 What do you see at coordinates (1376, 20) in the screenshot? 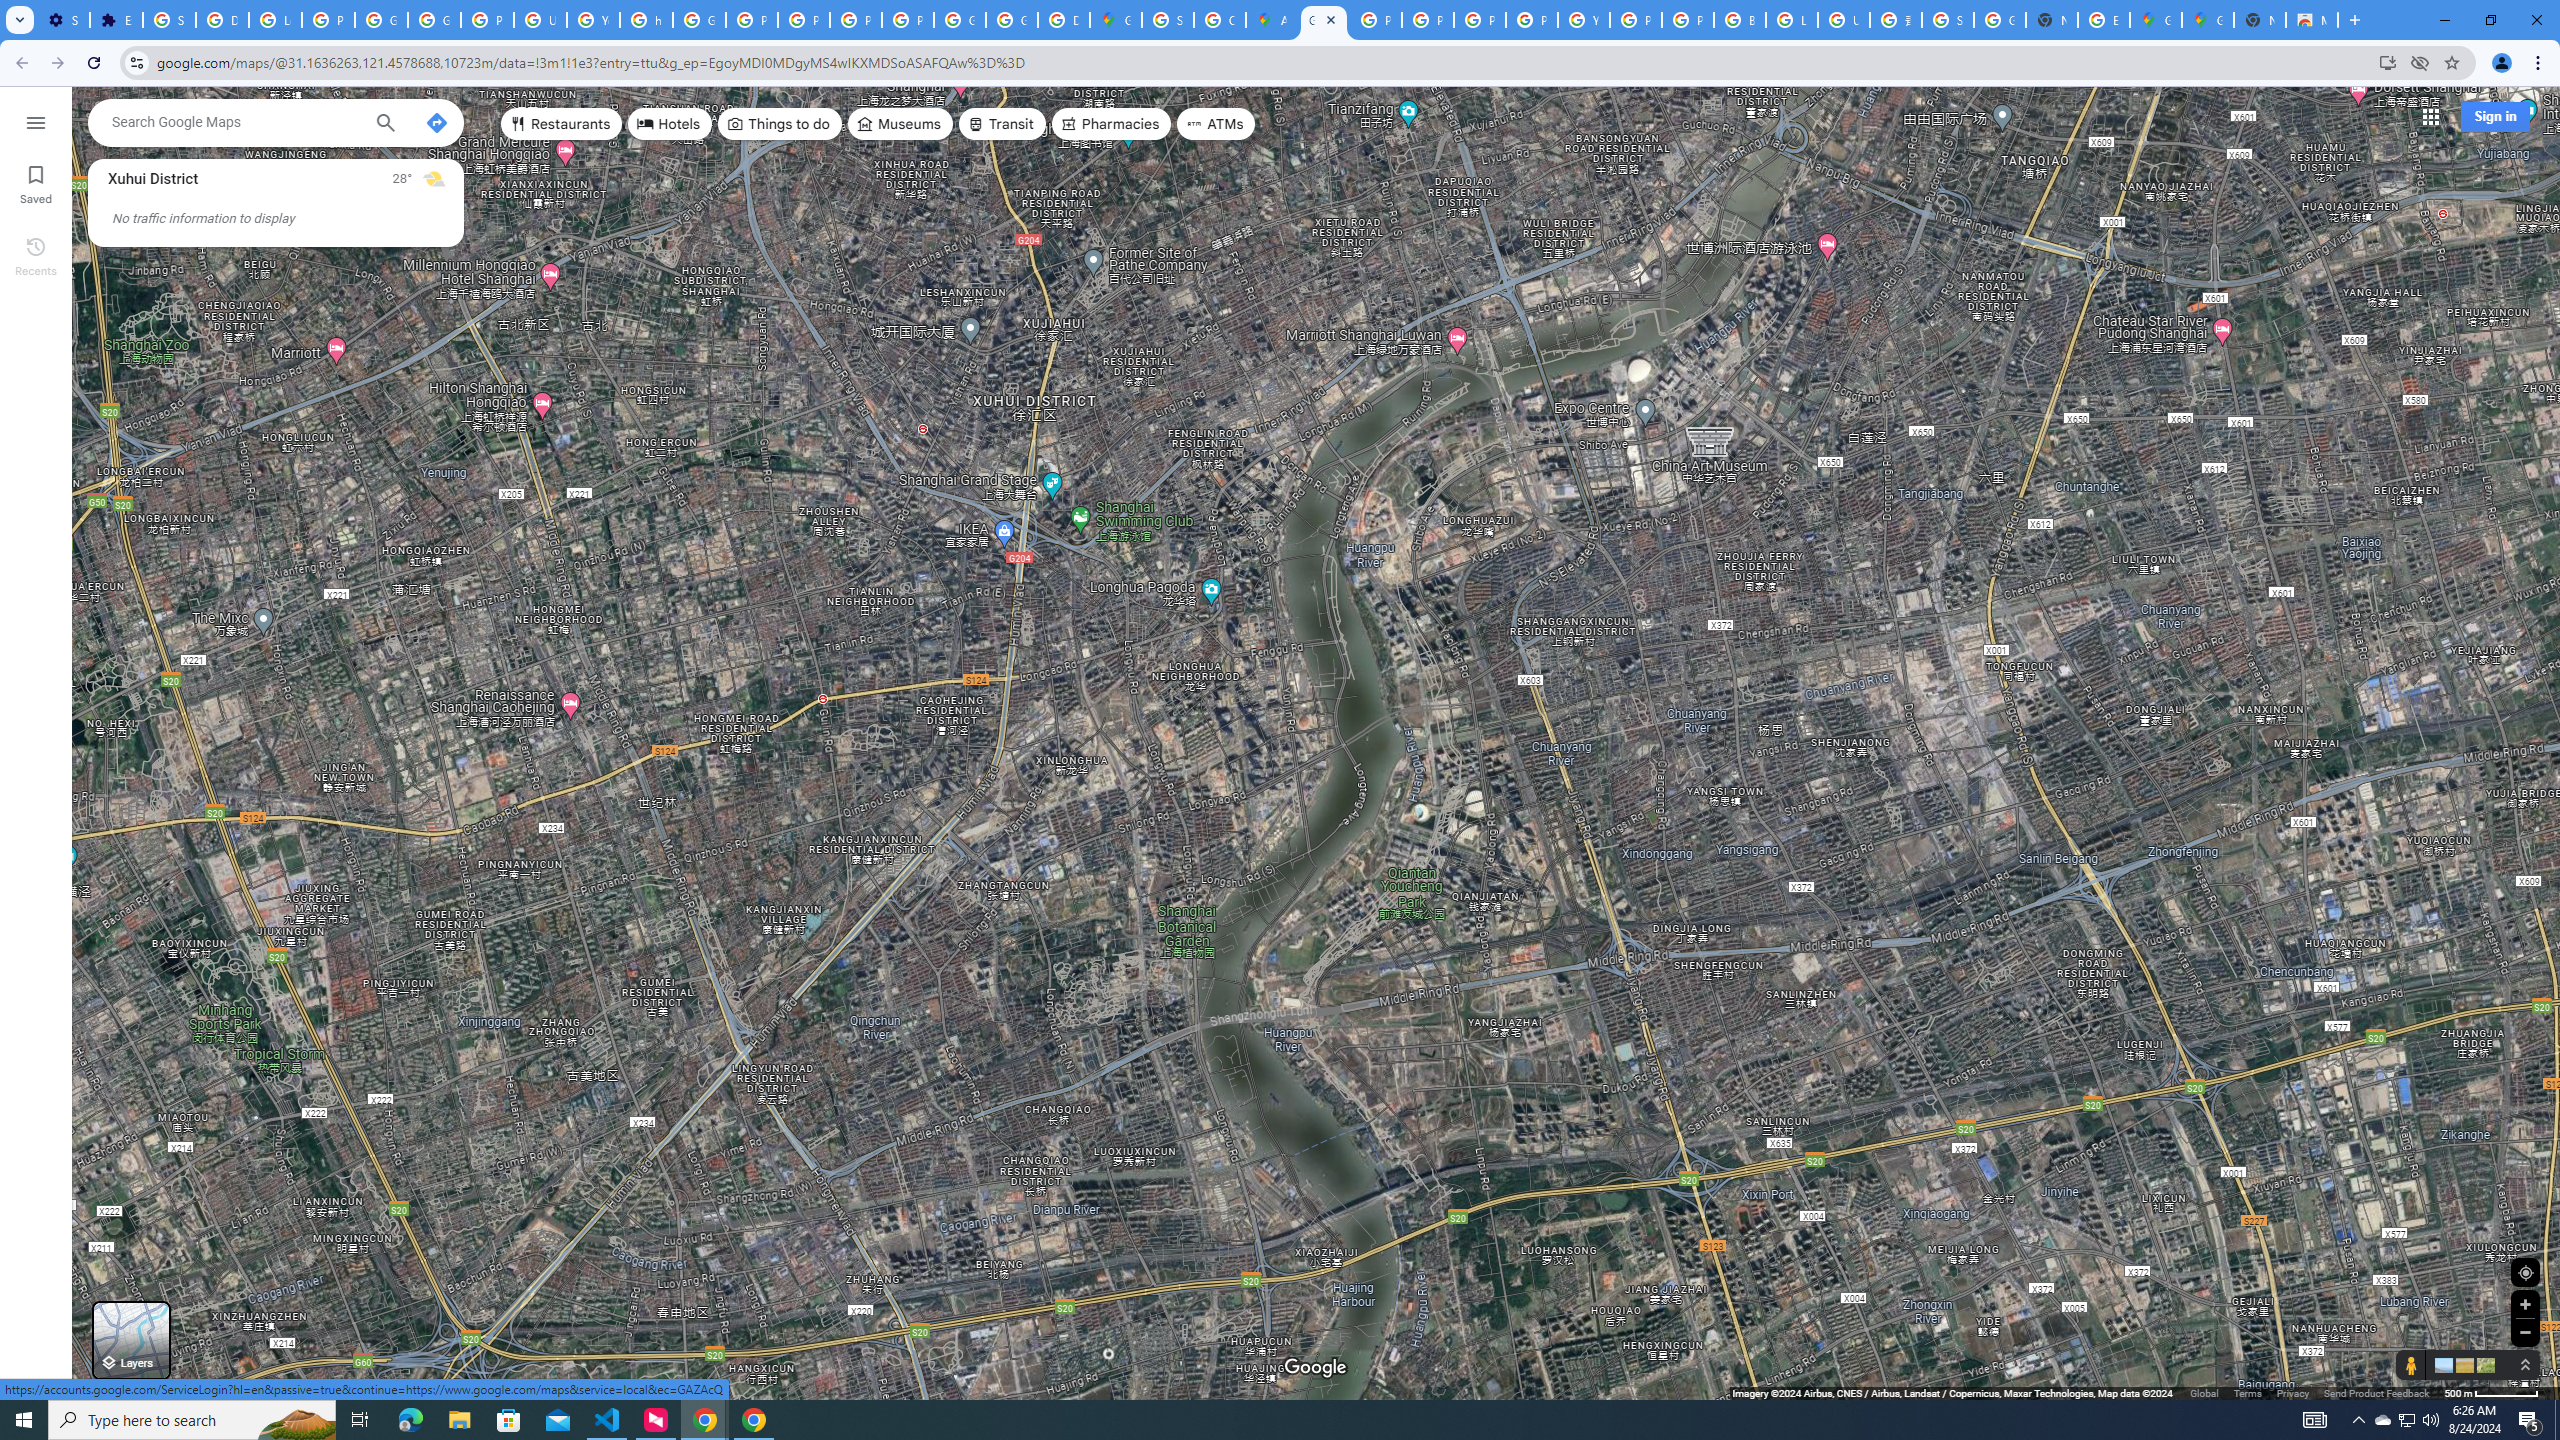
I see `Policy Accountability and Transparency - Transparency Center` at bounding box center [1376, 20].